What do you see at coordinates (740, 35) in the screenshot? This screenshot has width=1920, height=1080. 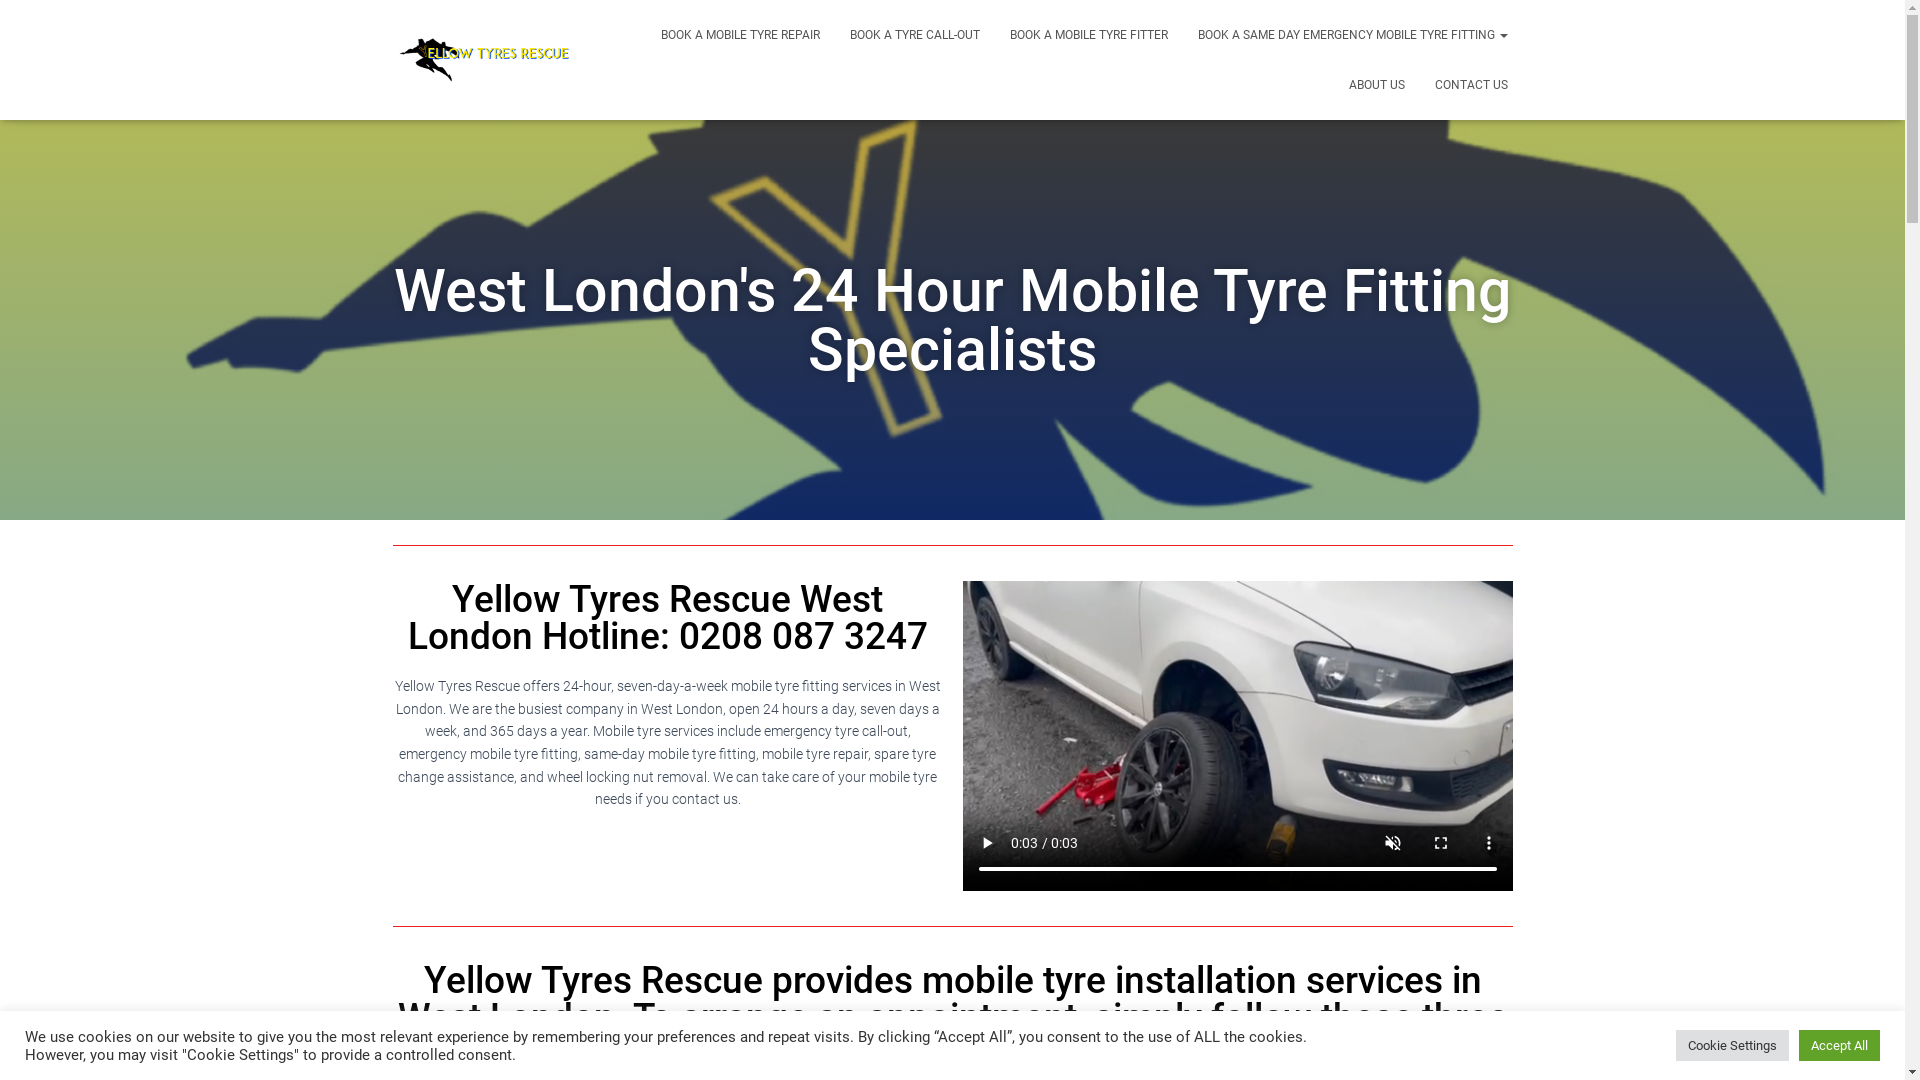 I see `BOOK A MOBILE TYRE REPAIR` at bounding box center [740, 35].